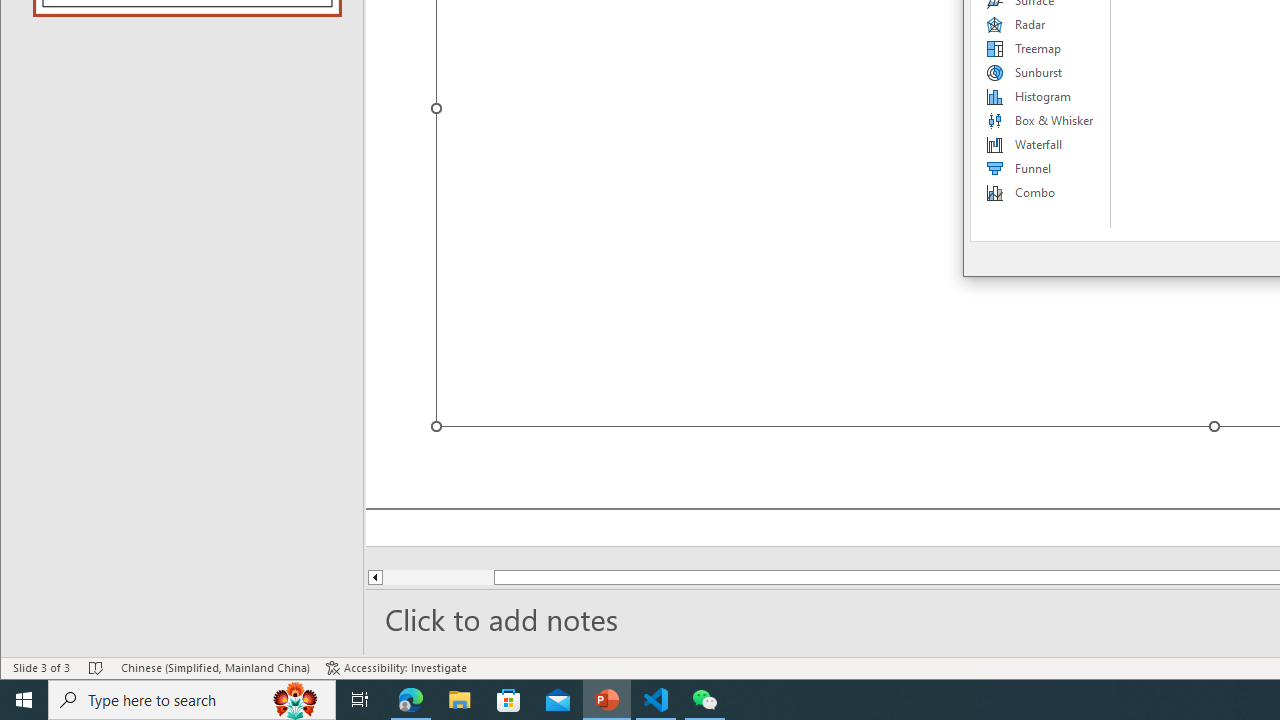  I want to click on File Explorer, so click(460, 700).